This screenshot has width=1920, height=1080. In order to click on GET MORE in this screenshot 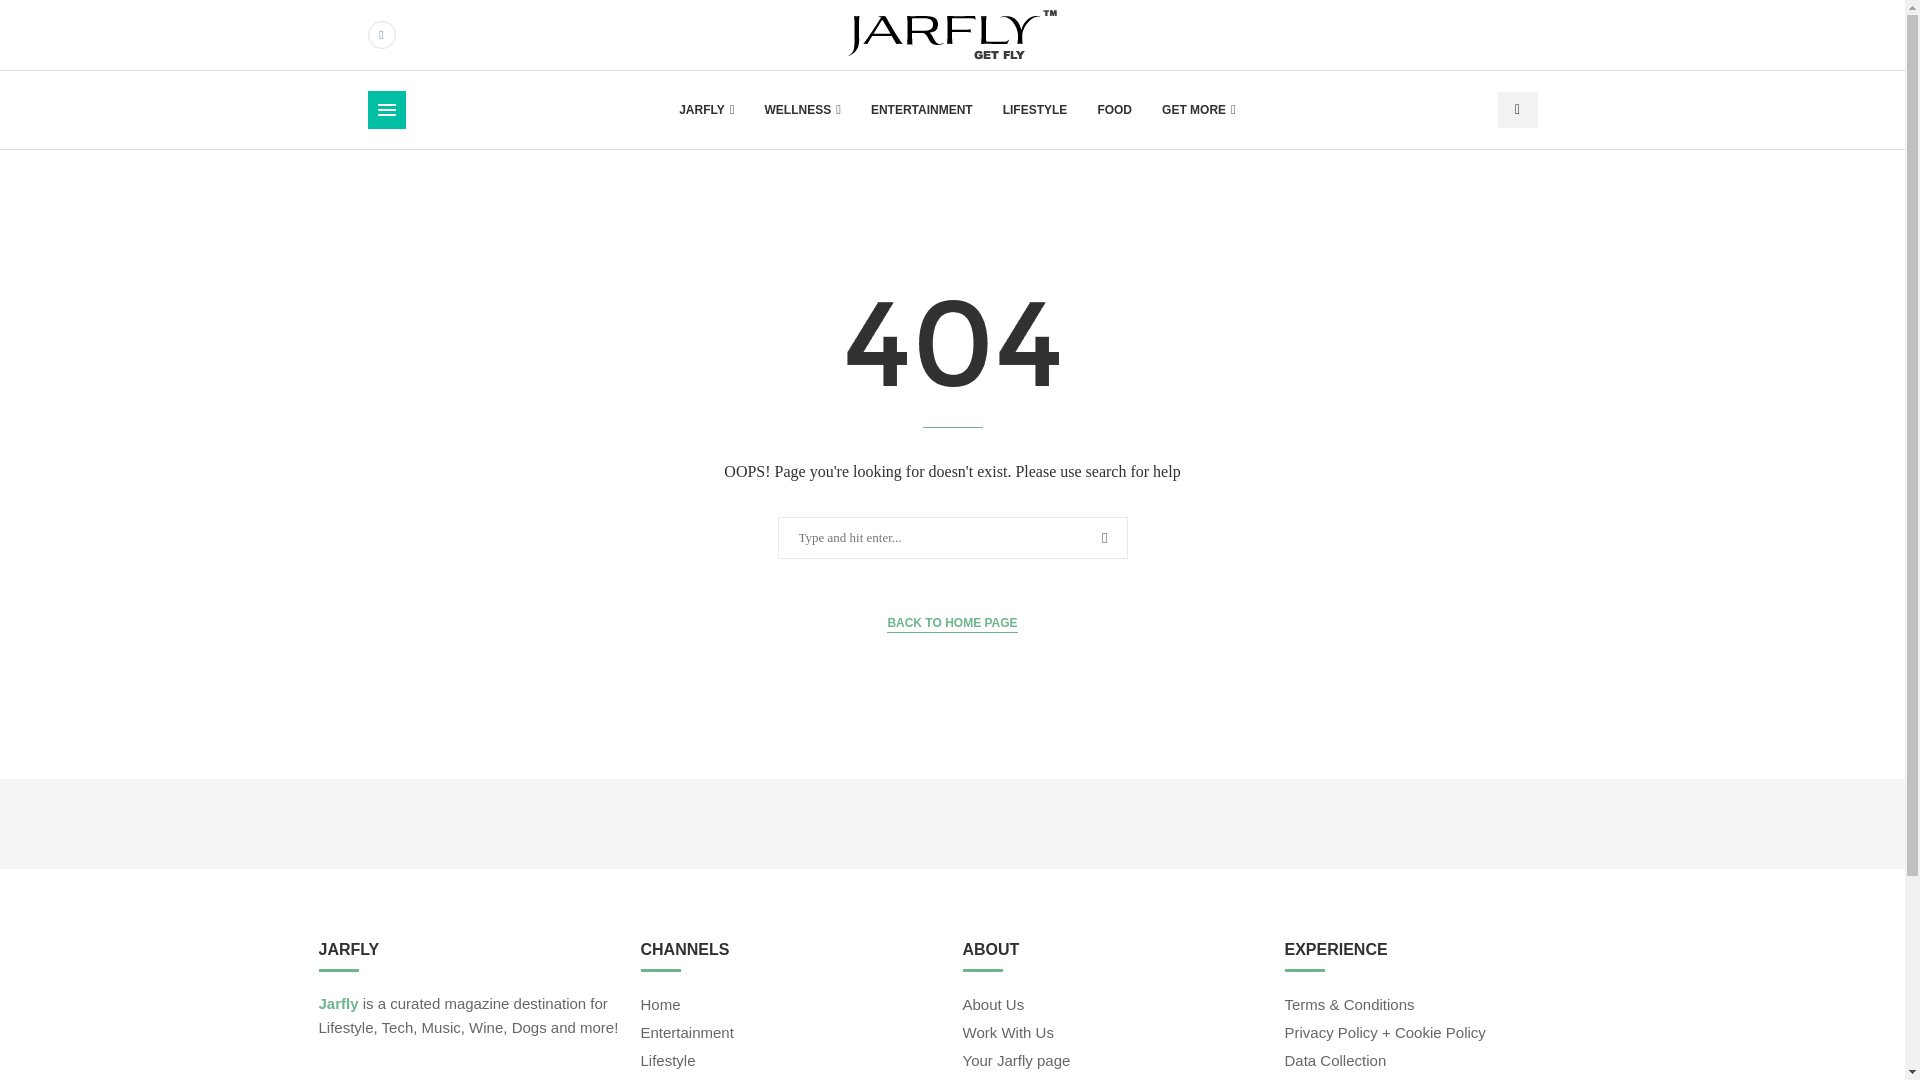, I will do `click(1198, 110)`.